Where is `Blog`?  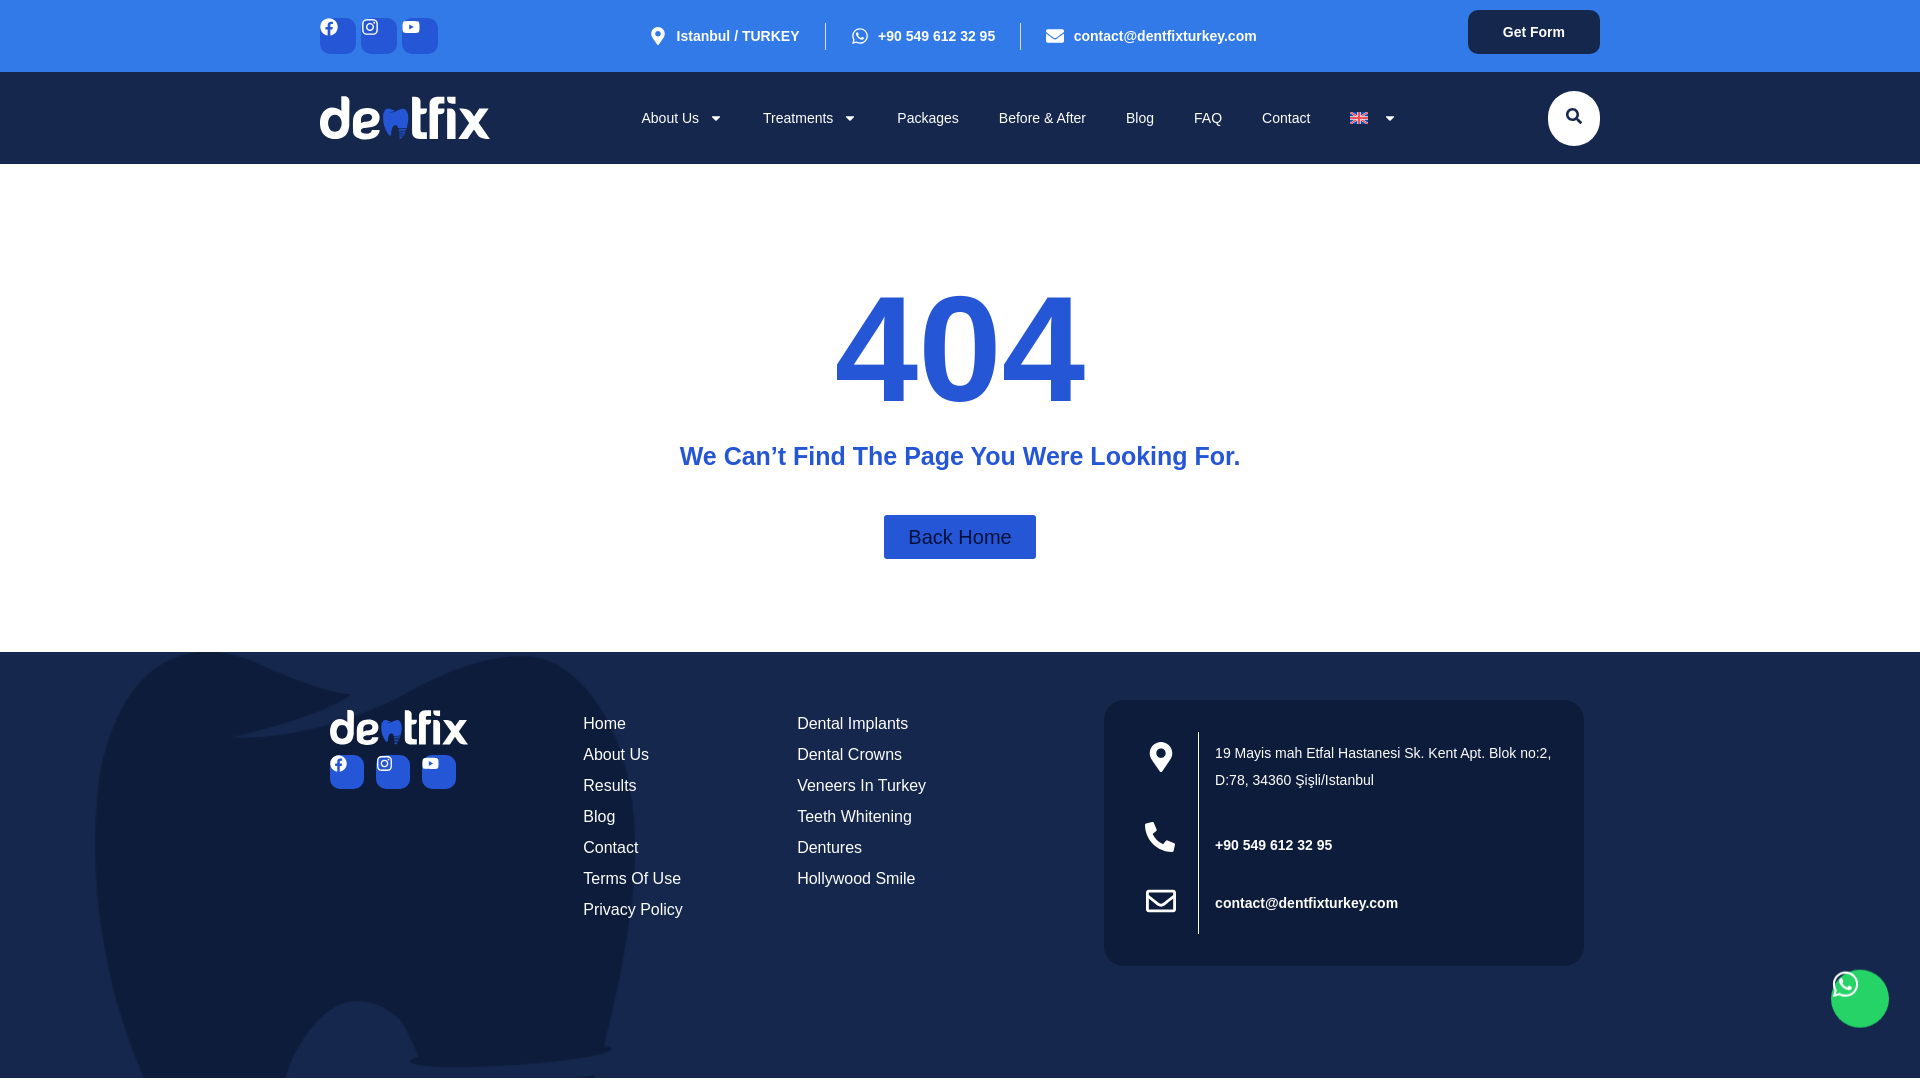 Blog is located at coordinates (1139, 118).